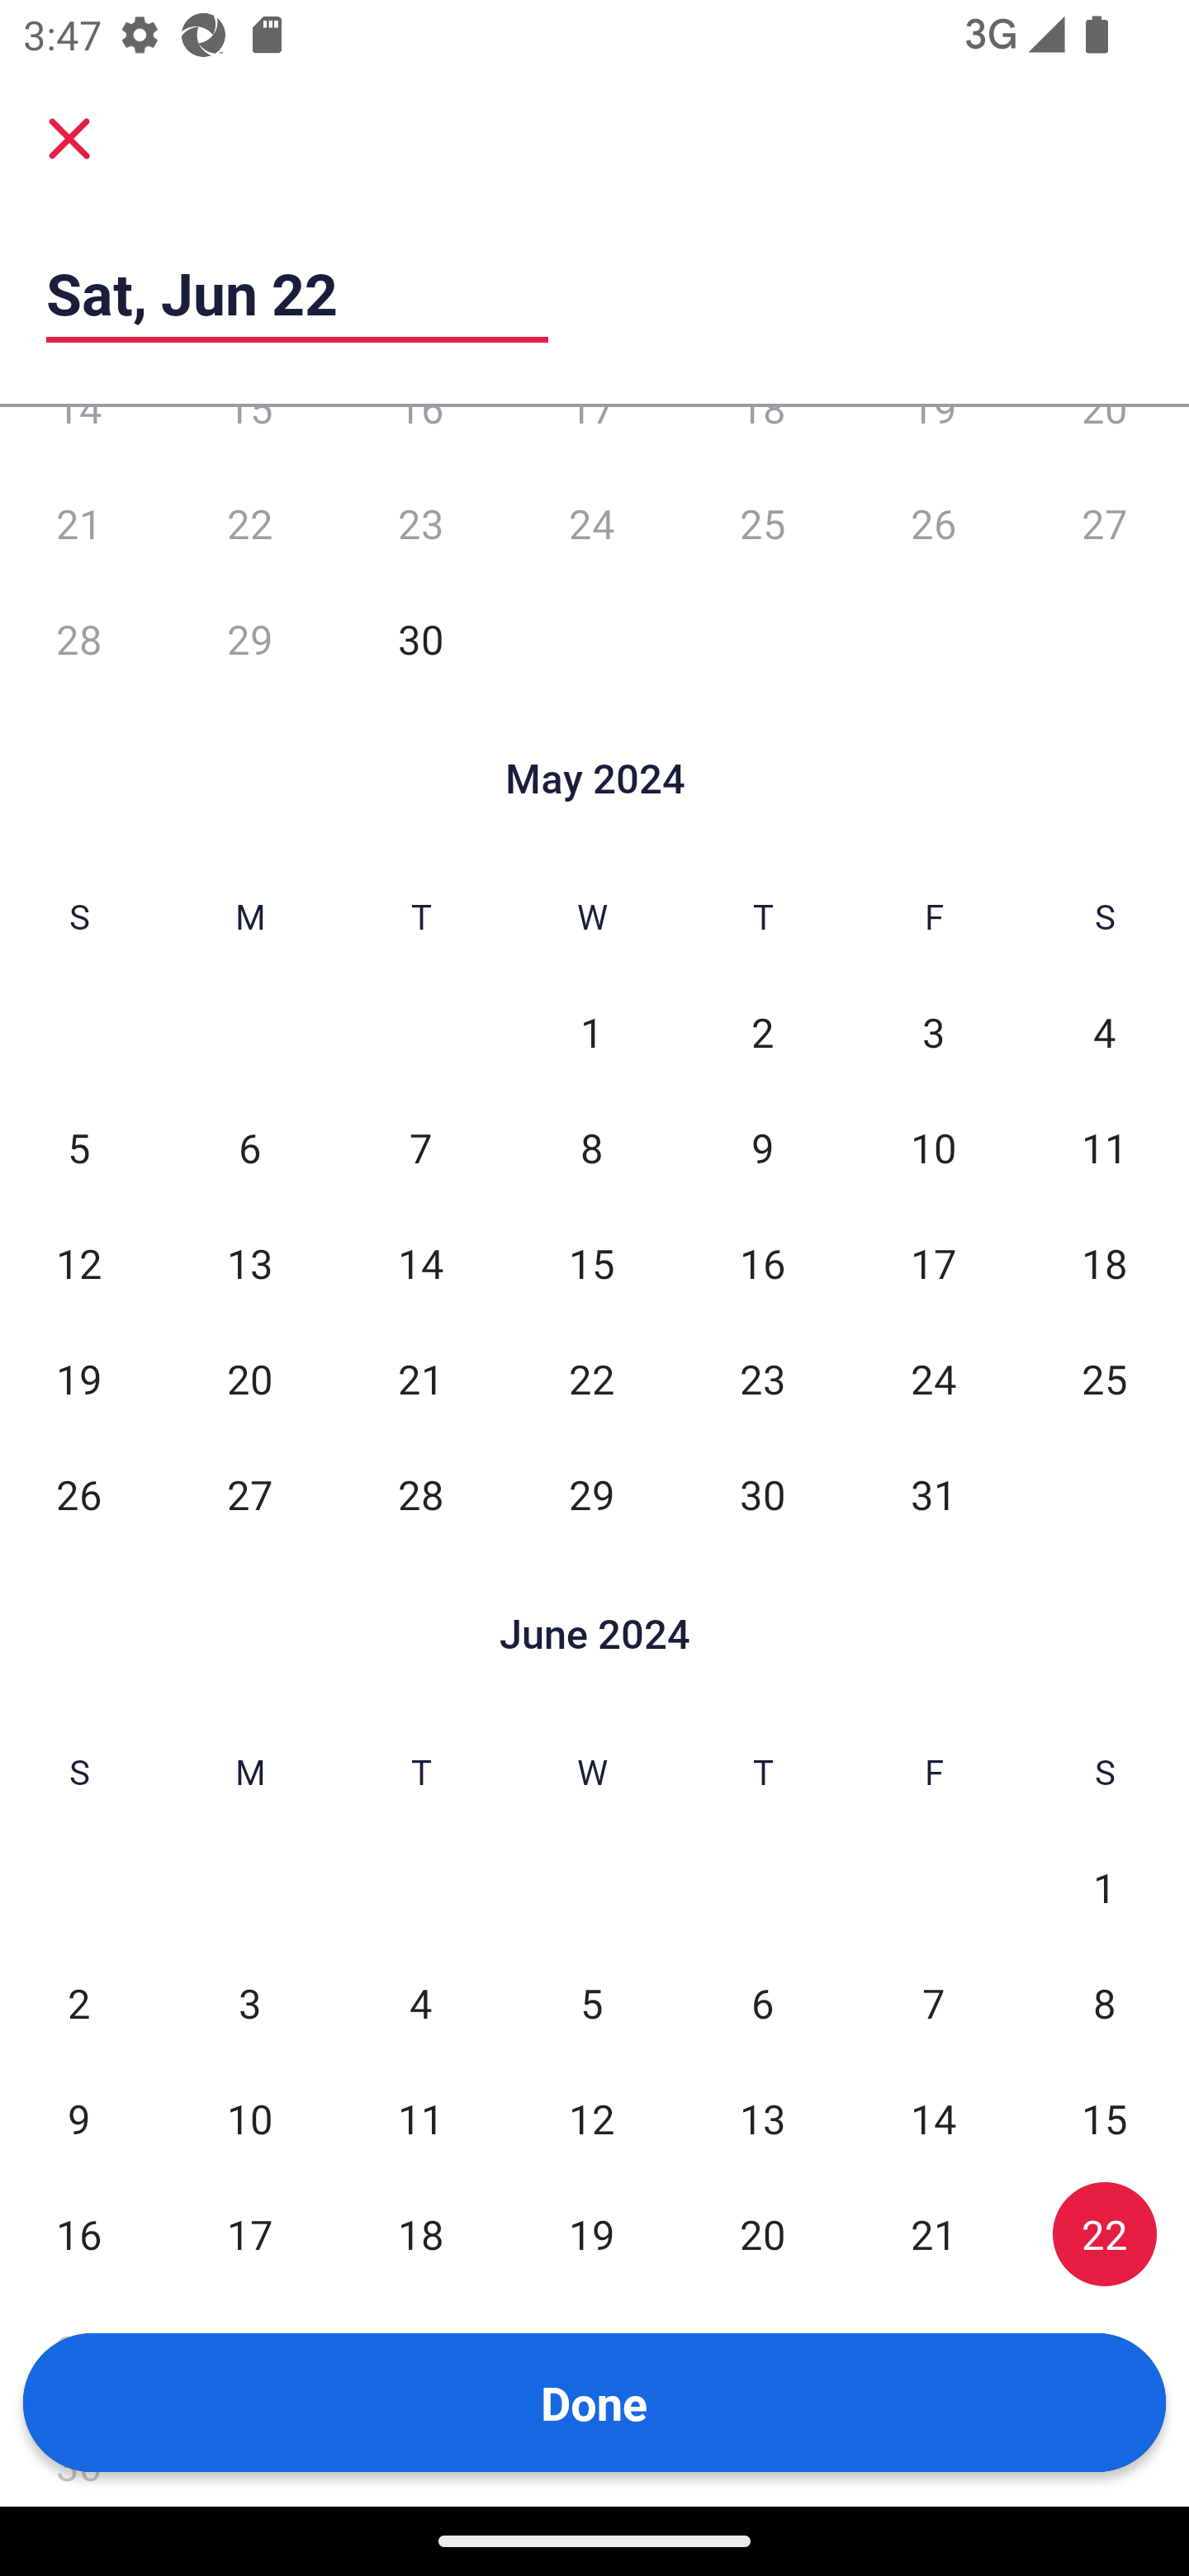 The width and height of the screenshot is (1189, 2576). I want to click on 24 Fri, May 24, Not Selected, so click(933, 1379).